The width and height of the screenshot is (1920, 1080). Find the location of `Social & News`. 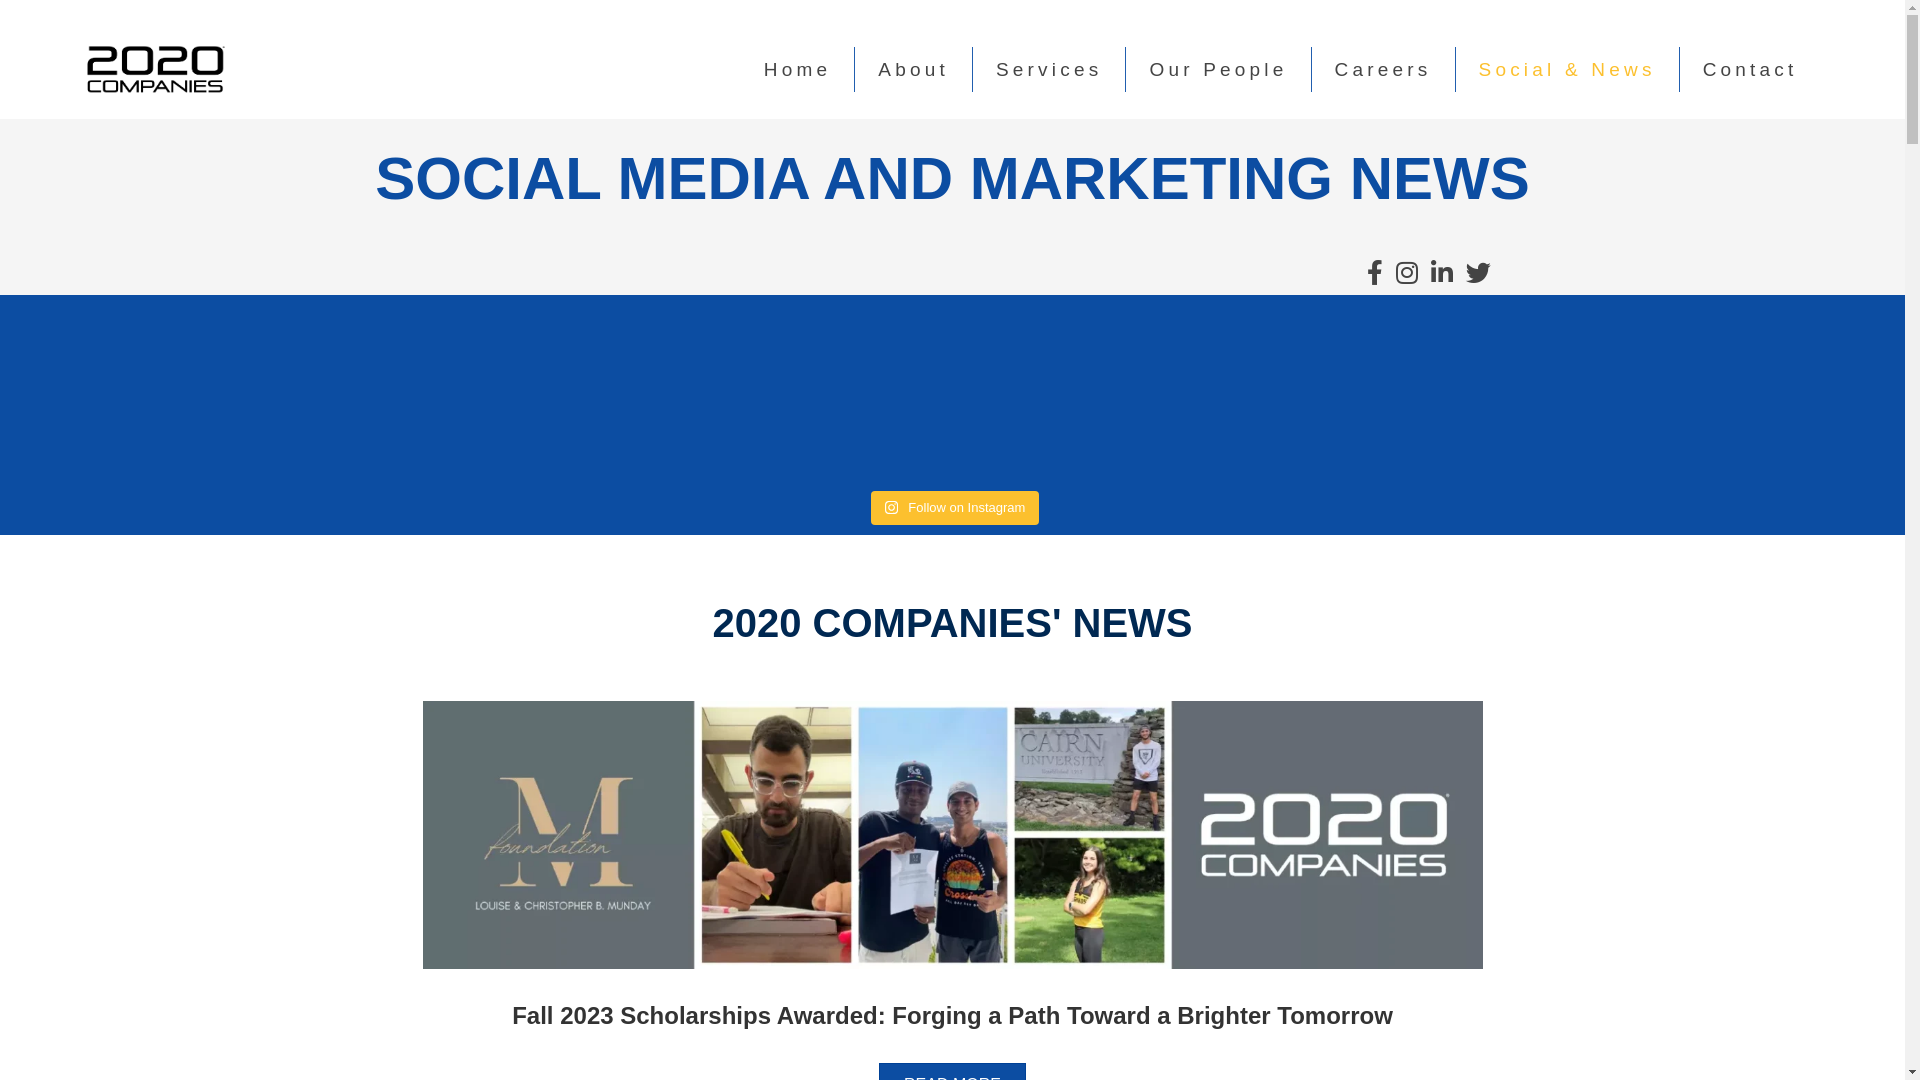

Social & News is located at coordinates (1568, 70).